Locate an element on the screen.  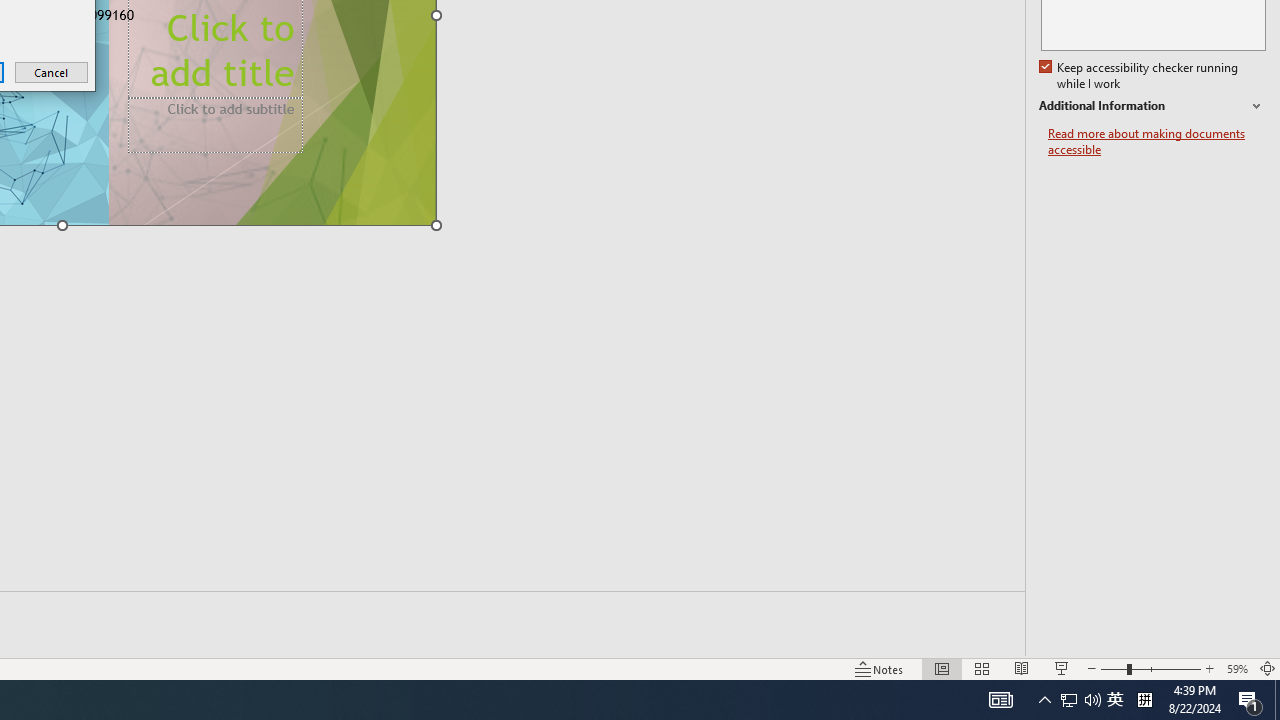
User Promoted Notification Area is located at coordinates (52, 72).